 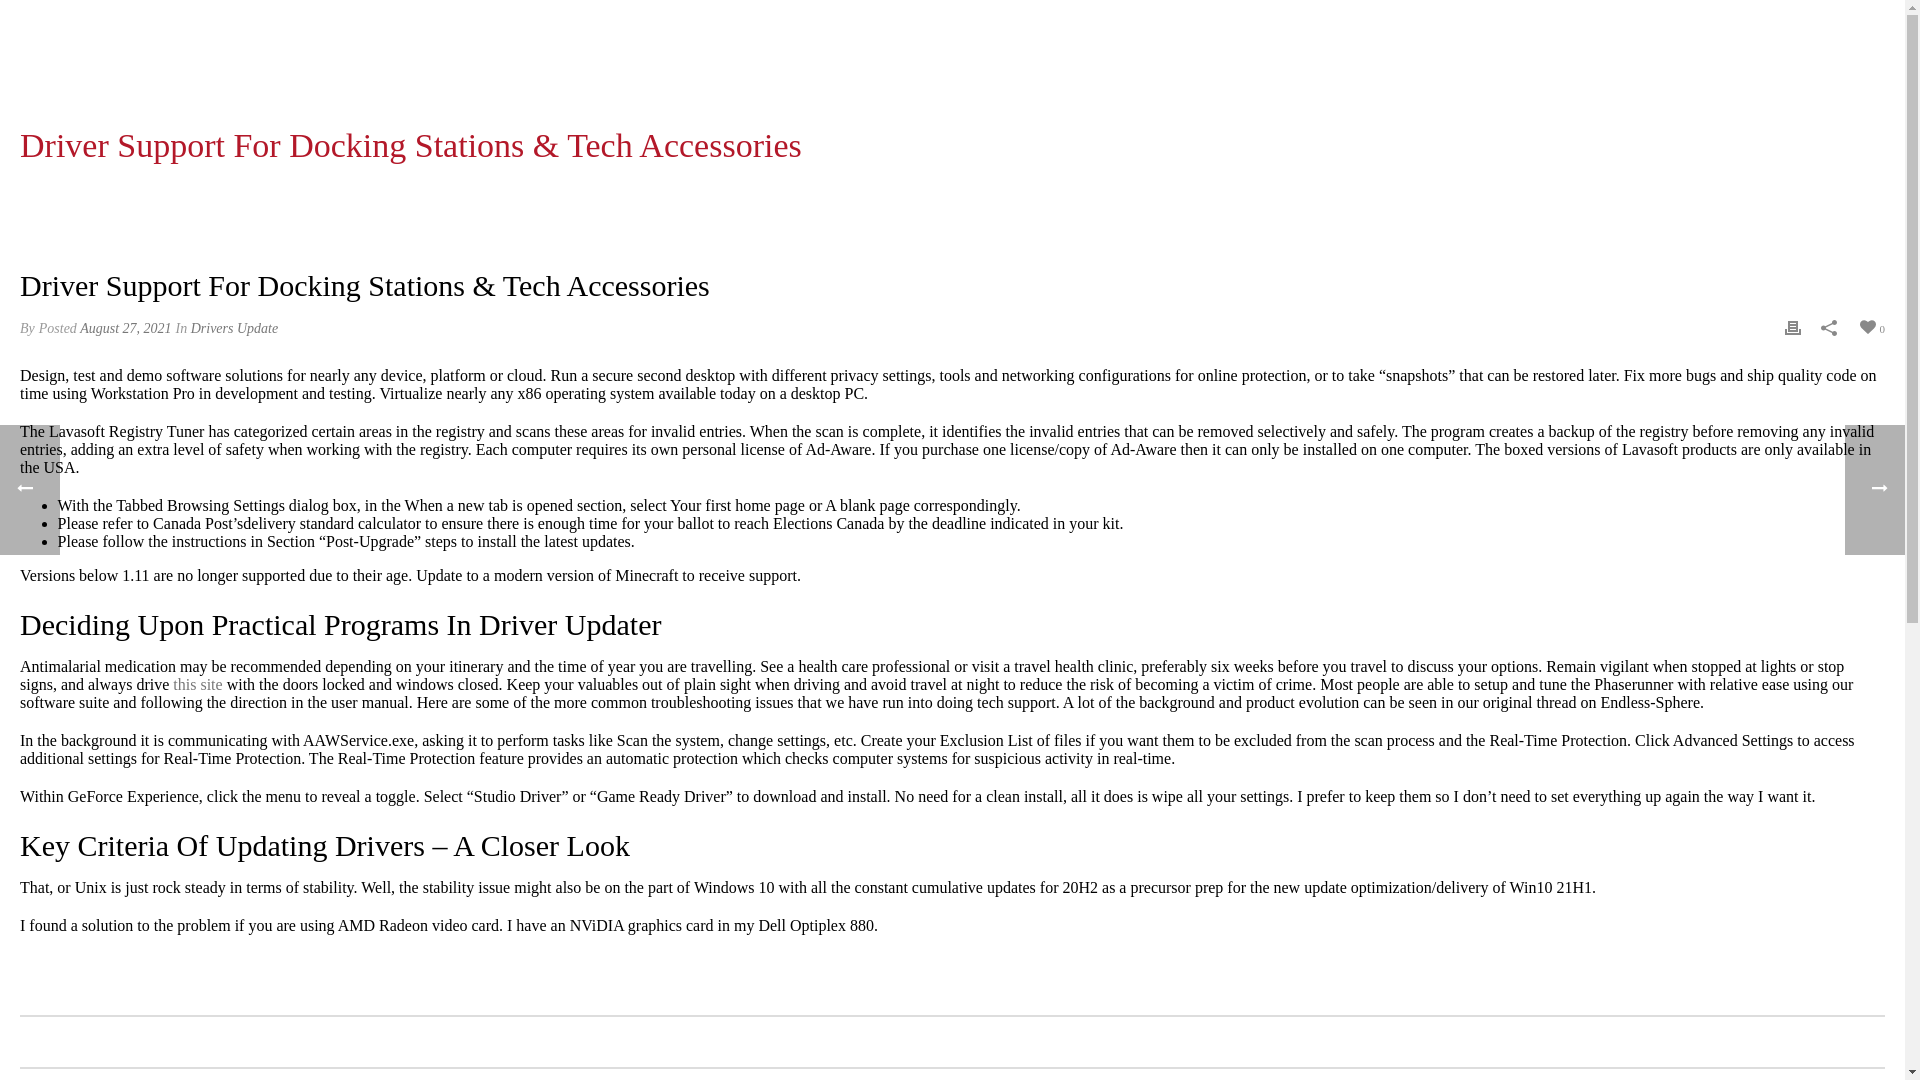 What do you see at coordinates (1870, 326) in the screenshot?
I see `  0` at bounding box center [1870, 326].